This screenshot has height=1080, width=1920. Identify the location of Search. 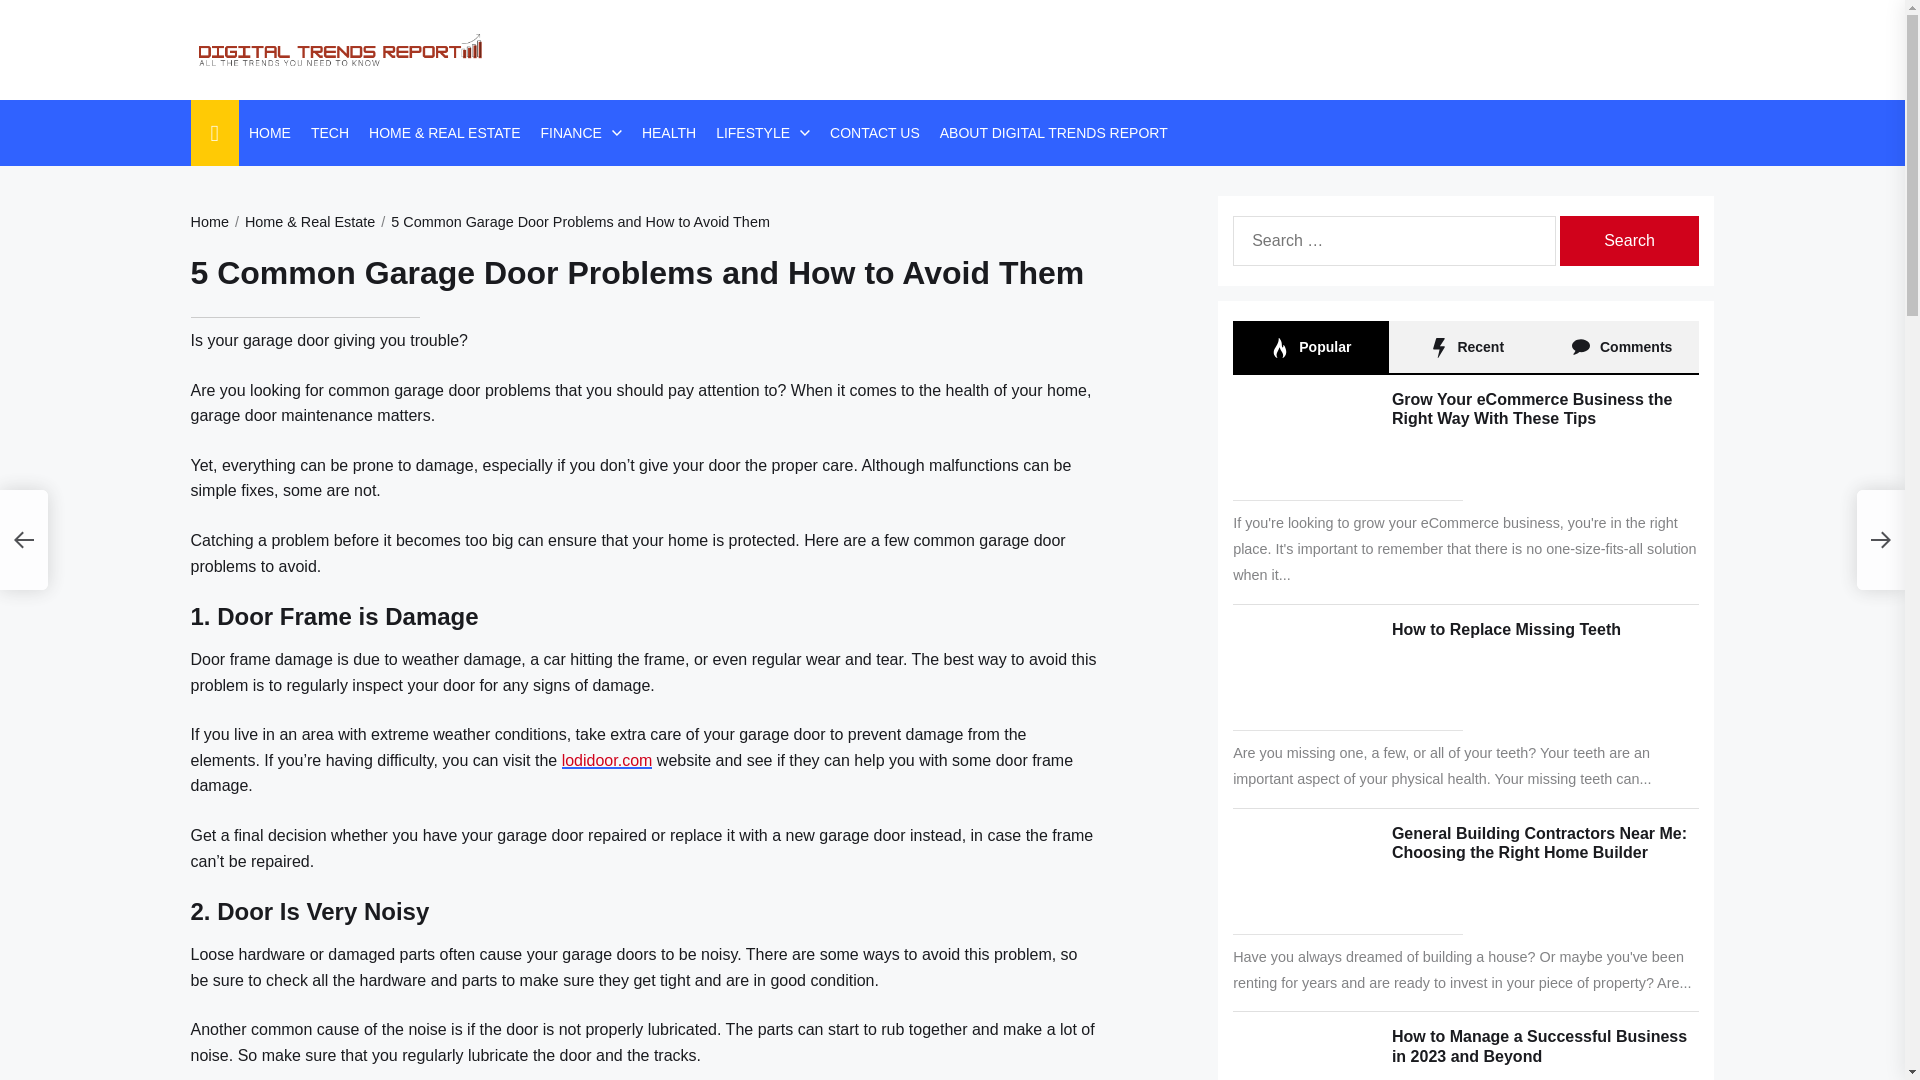
(1629, 240).